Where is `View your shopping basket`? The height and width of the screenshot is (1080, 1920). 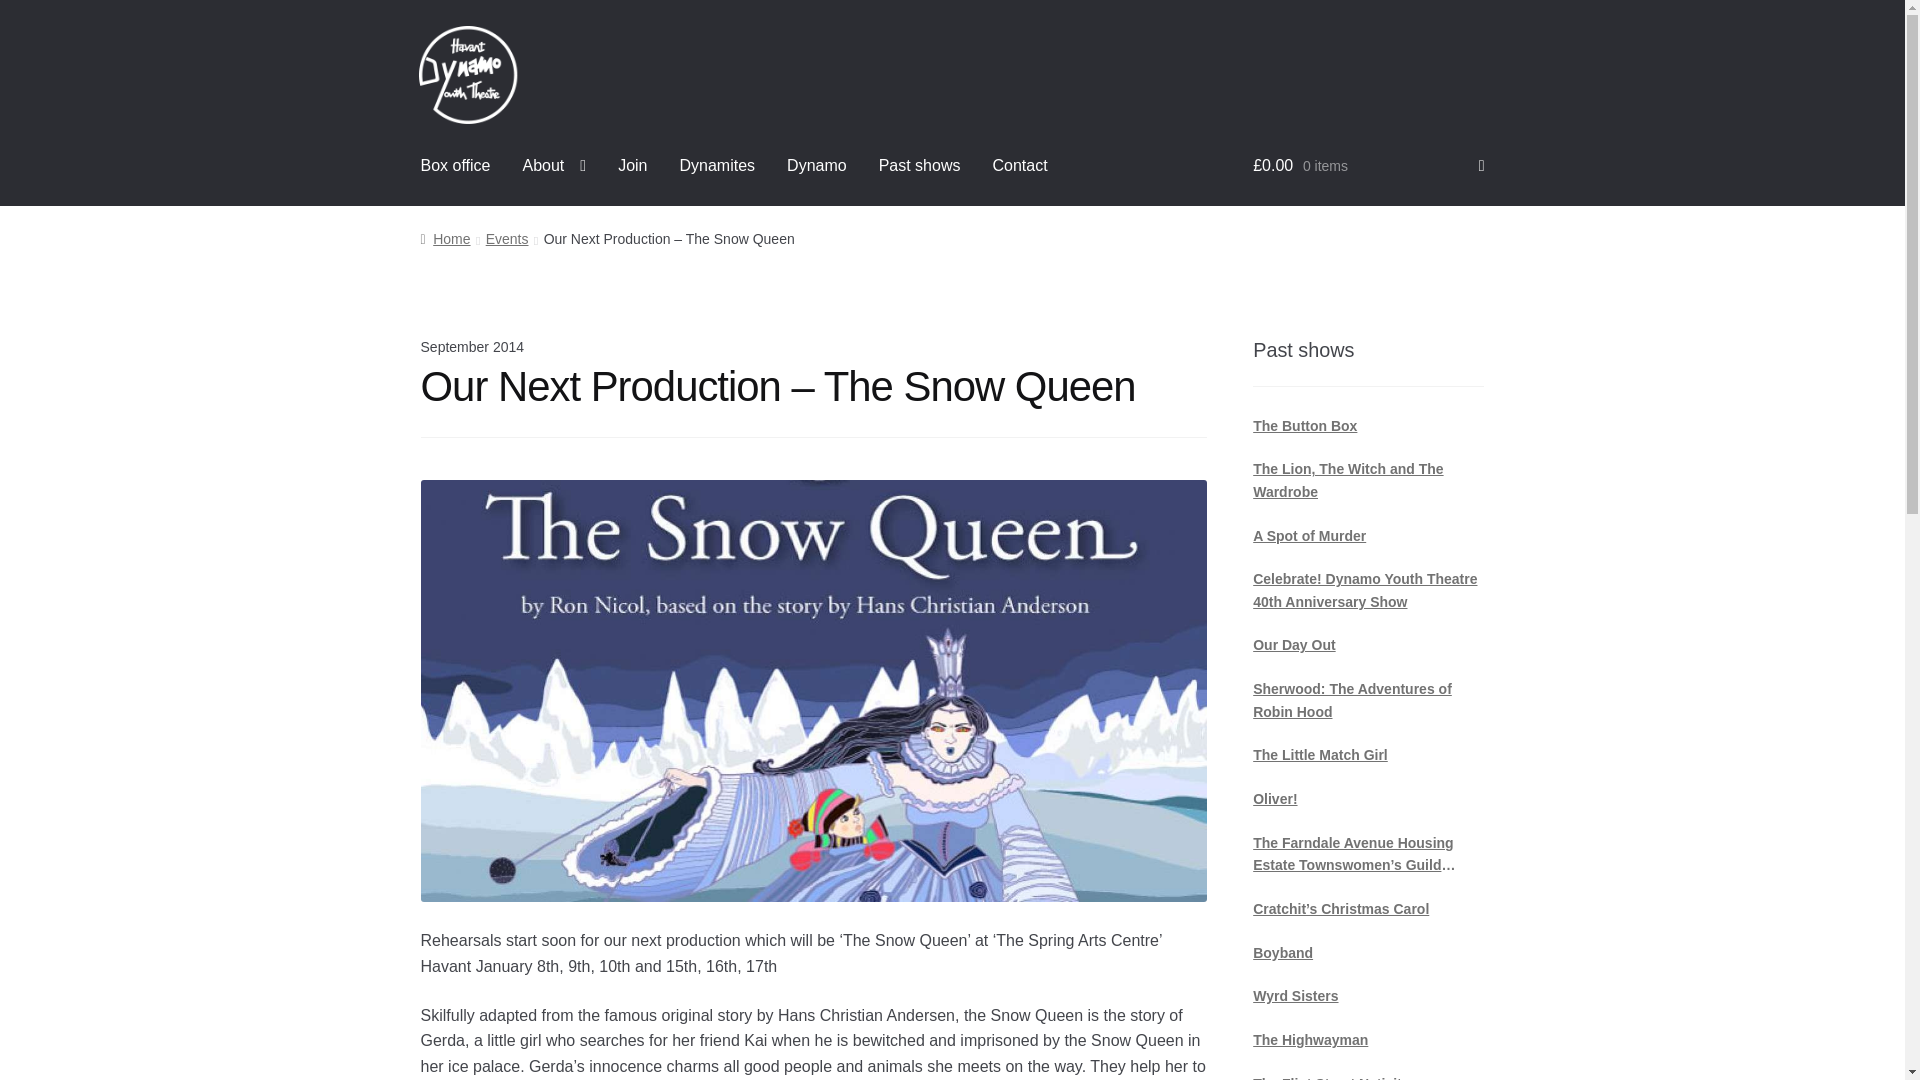
View your shopping basket is located at coordinates (1368, 166).